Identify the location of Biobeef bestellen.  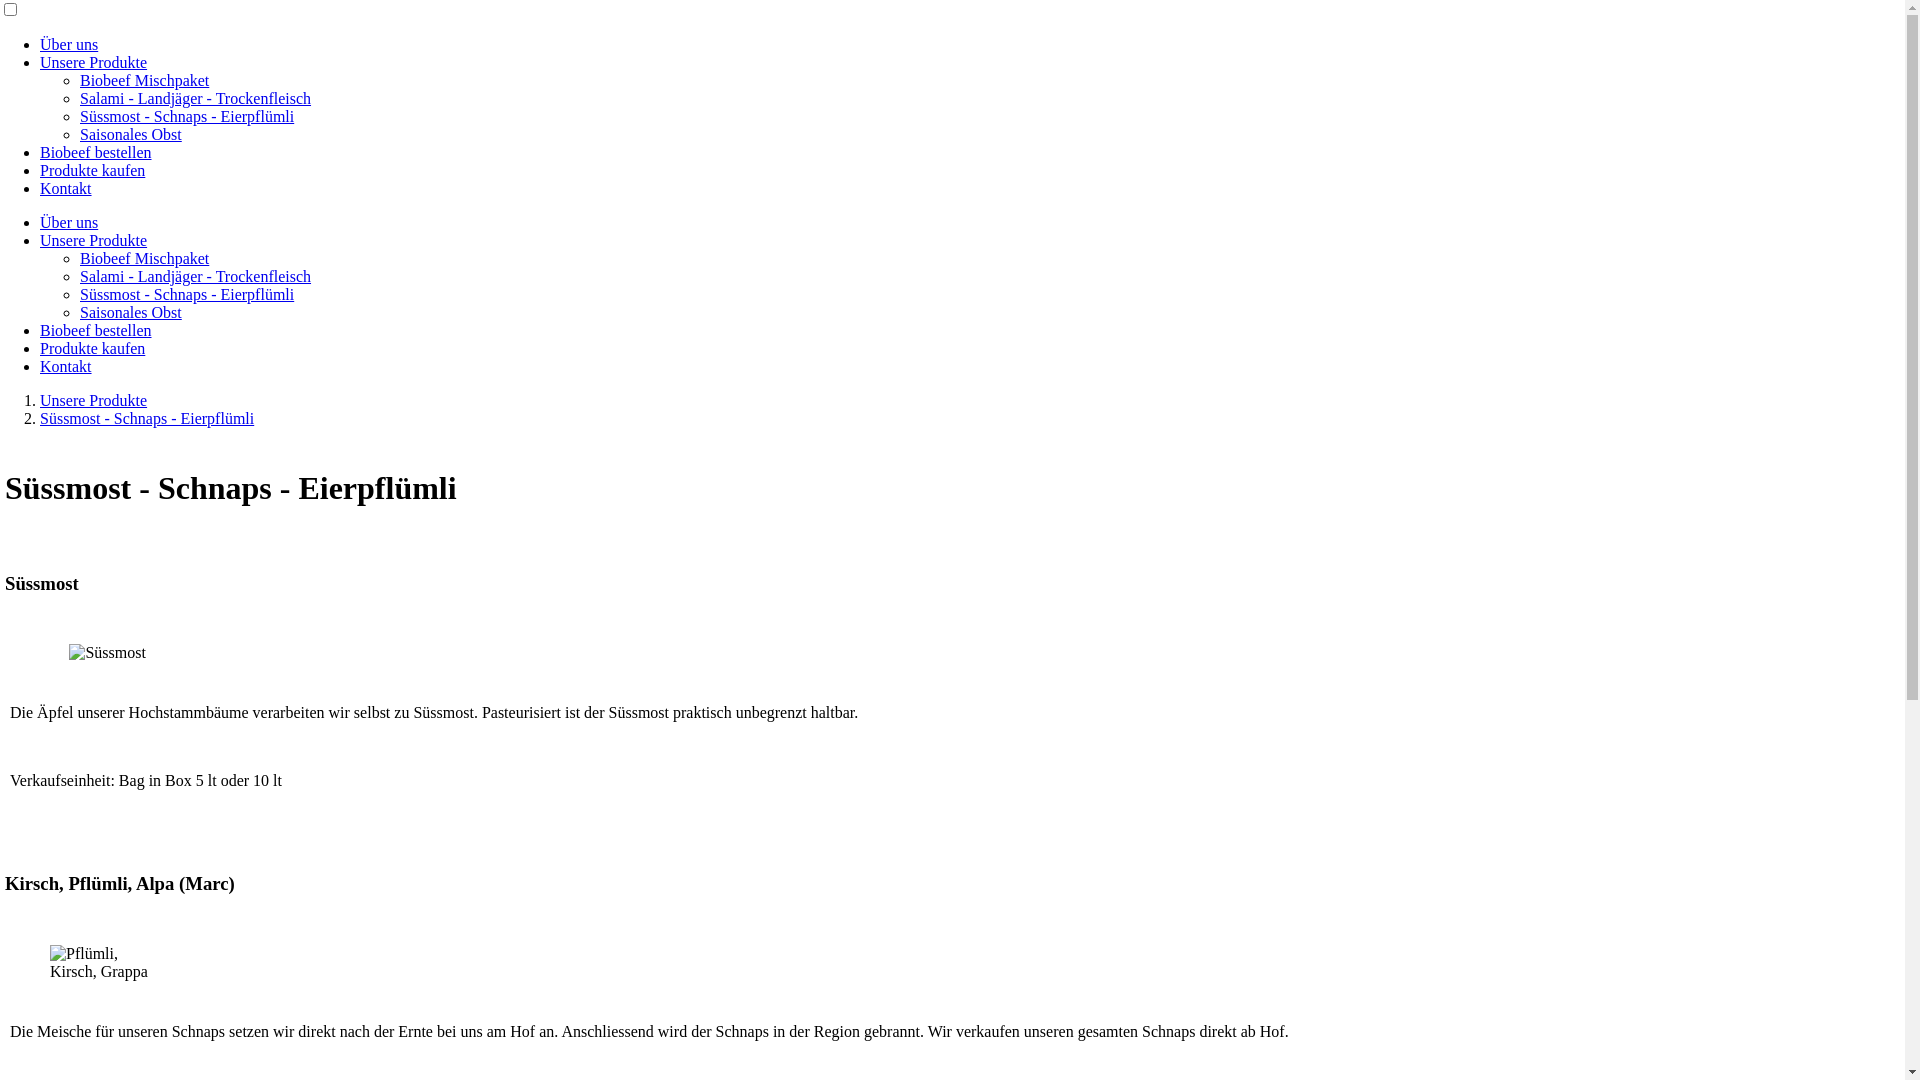
(96, 330).